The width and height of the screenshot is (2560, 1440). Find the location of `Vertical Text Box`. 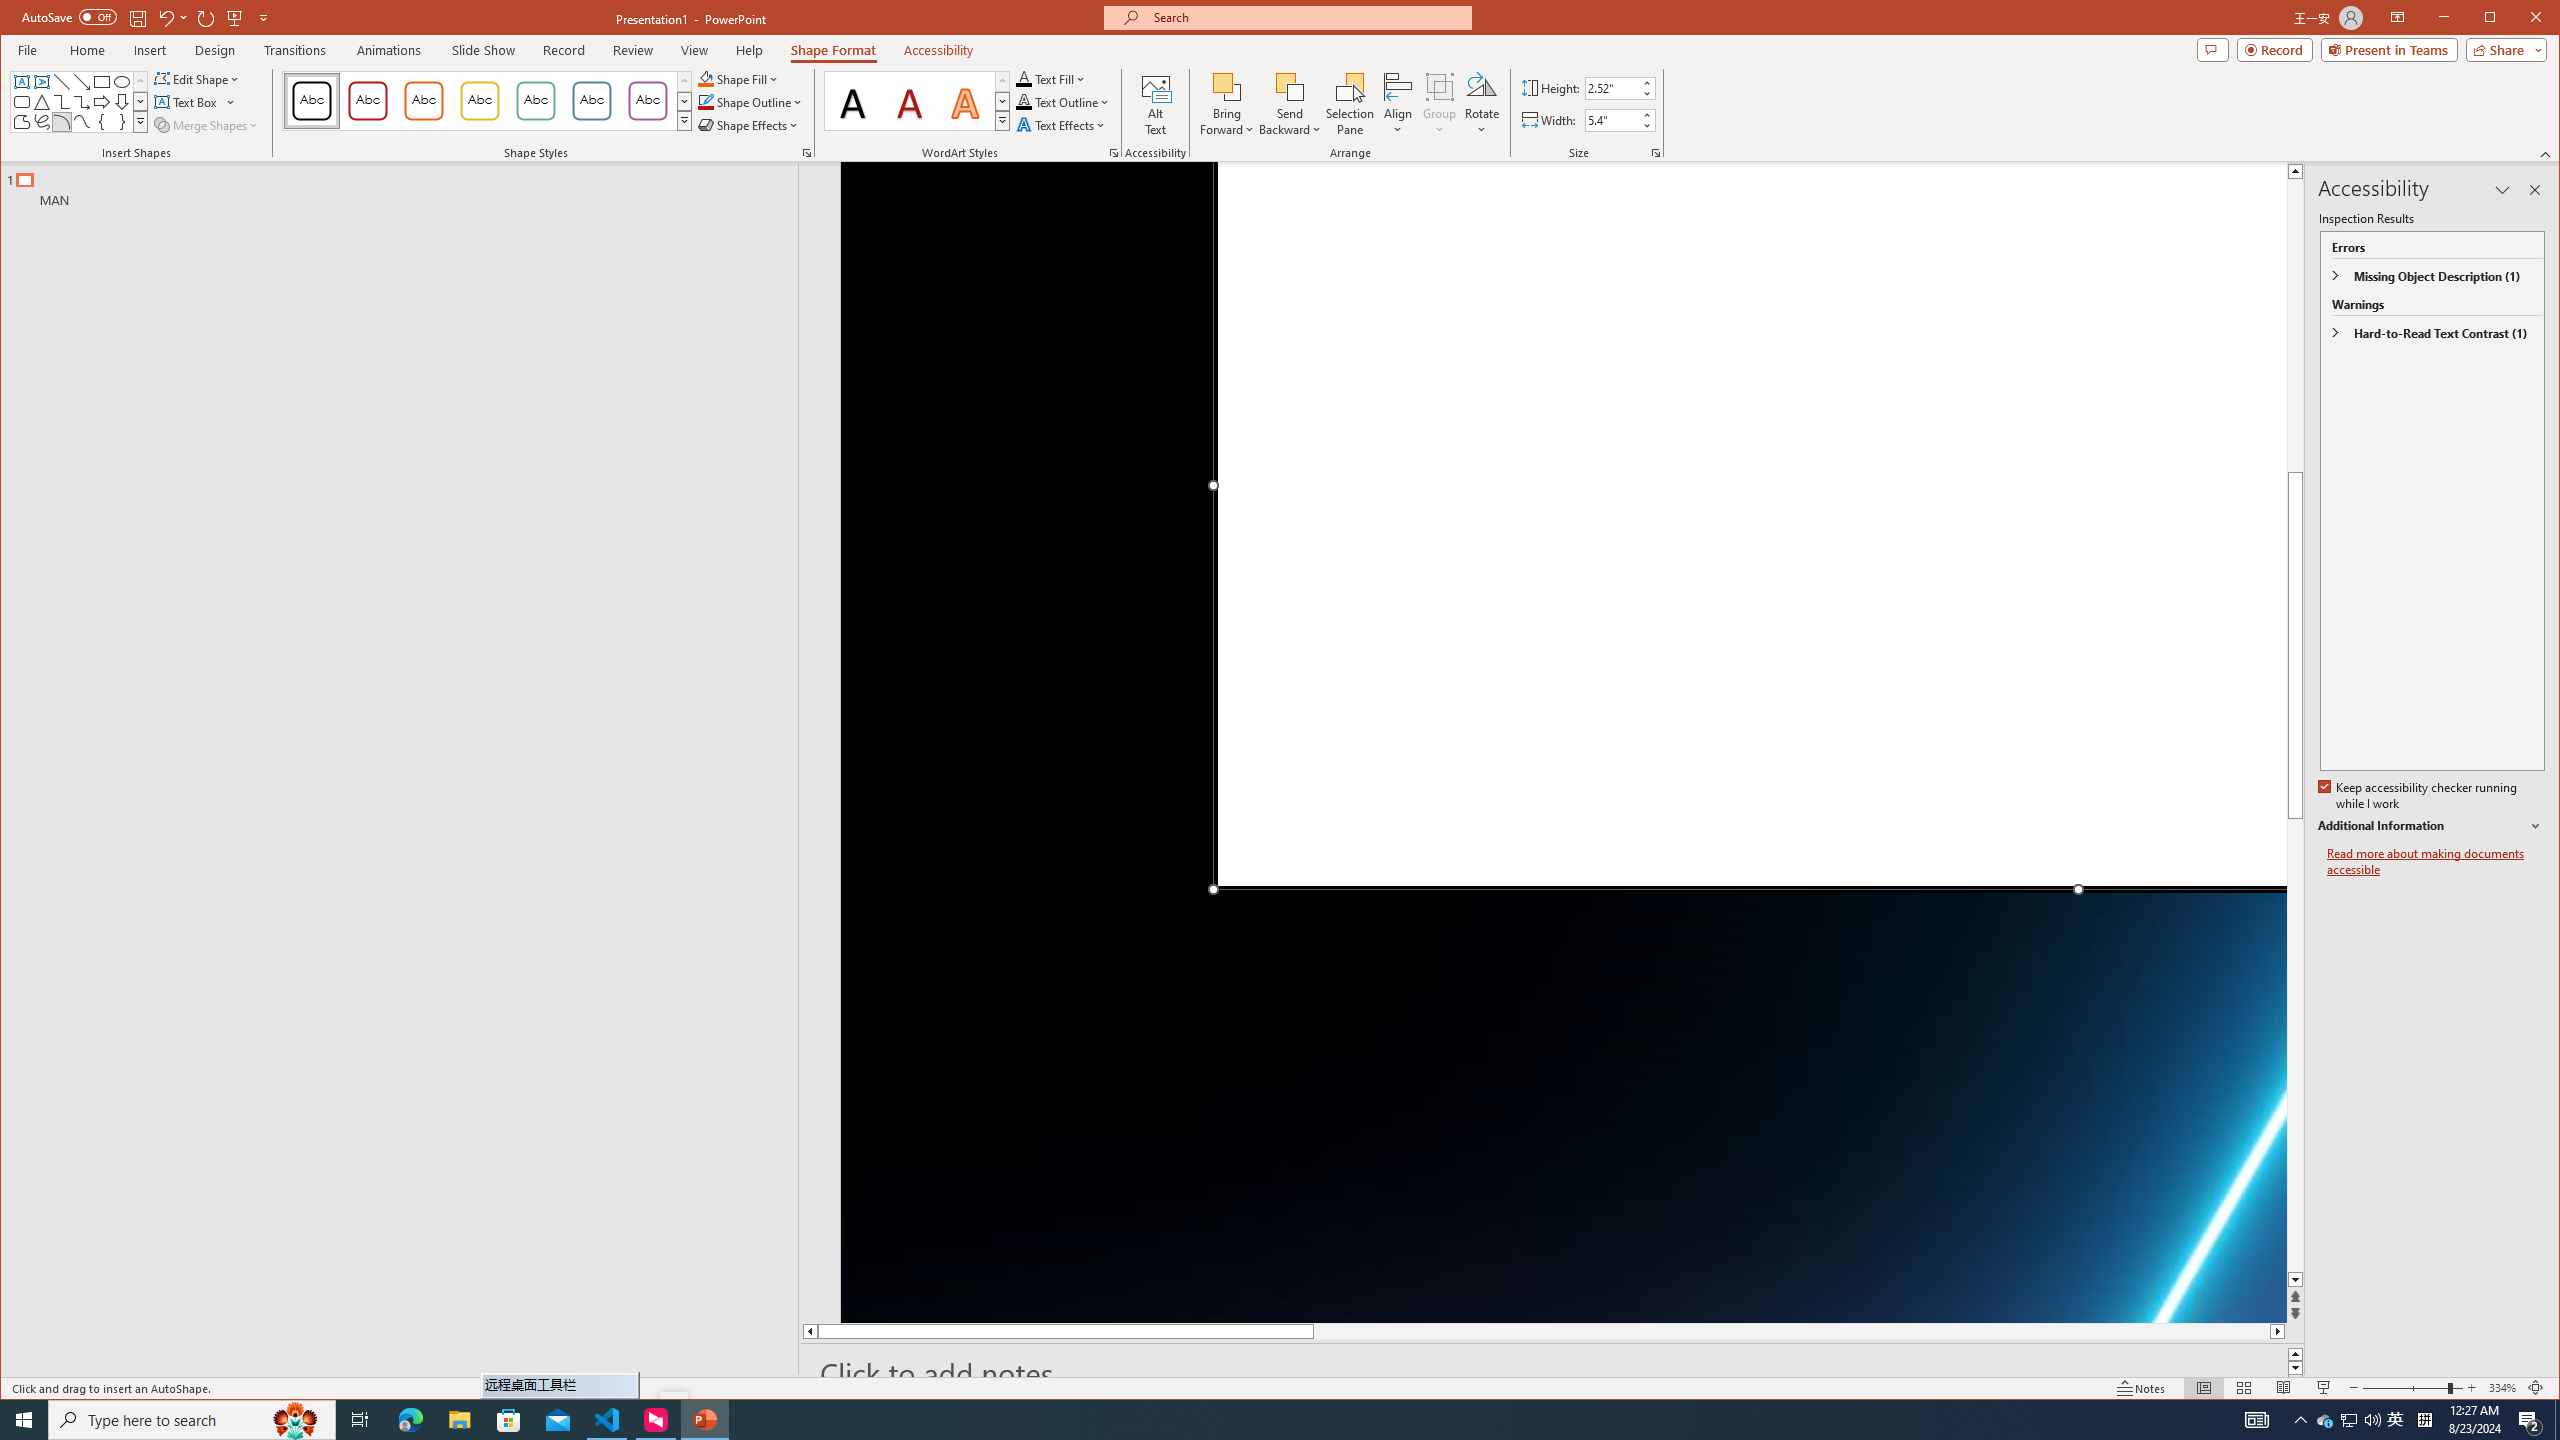

Vertical Text Box is located at coordinates (40, 82).